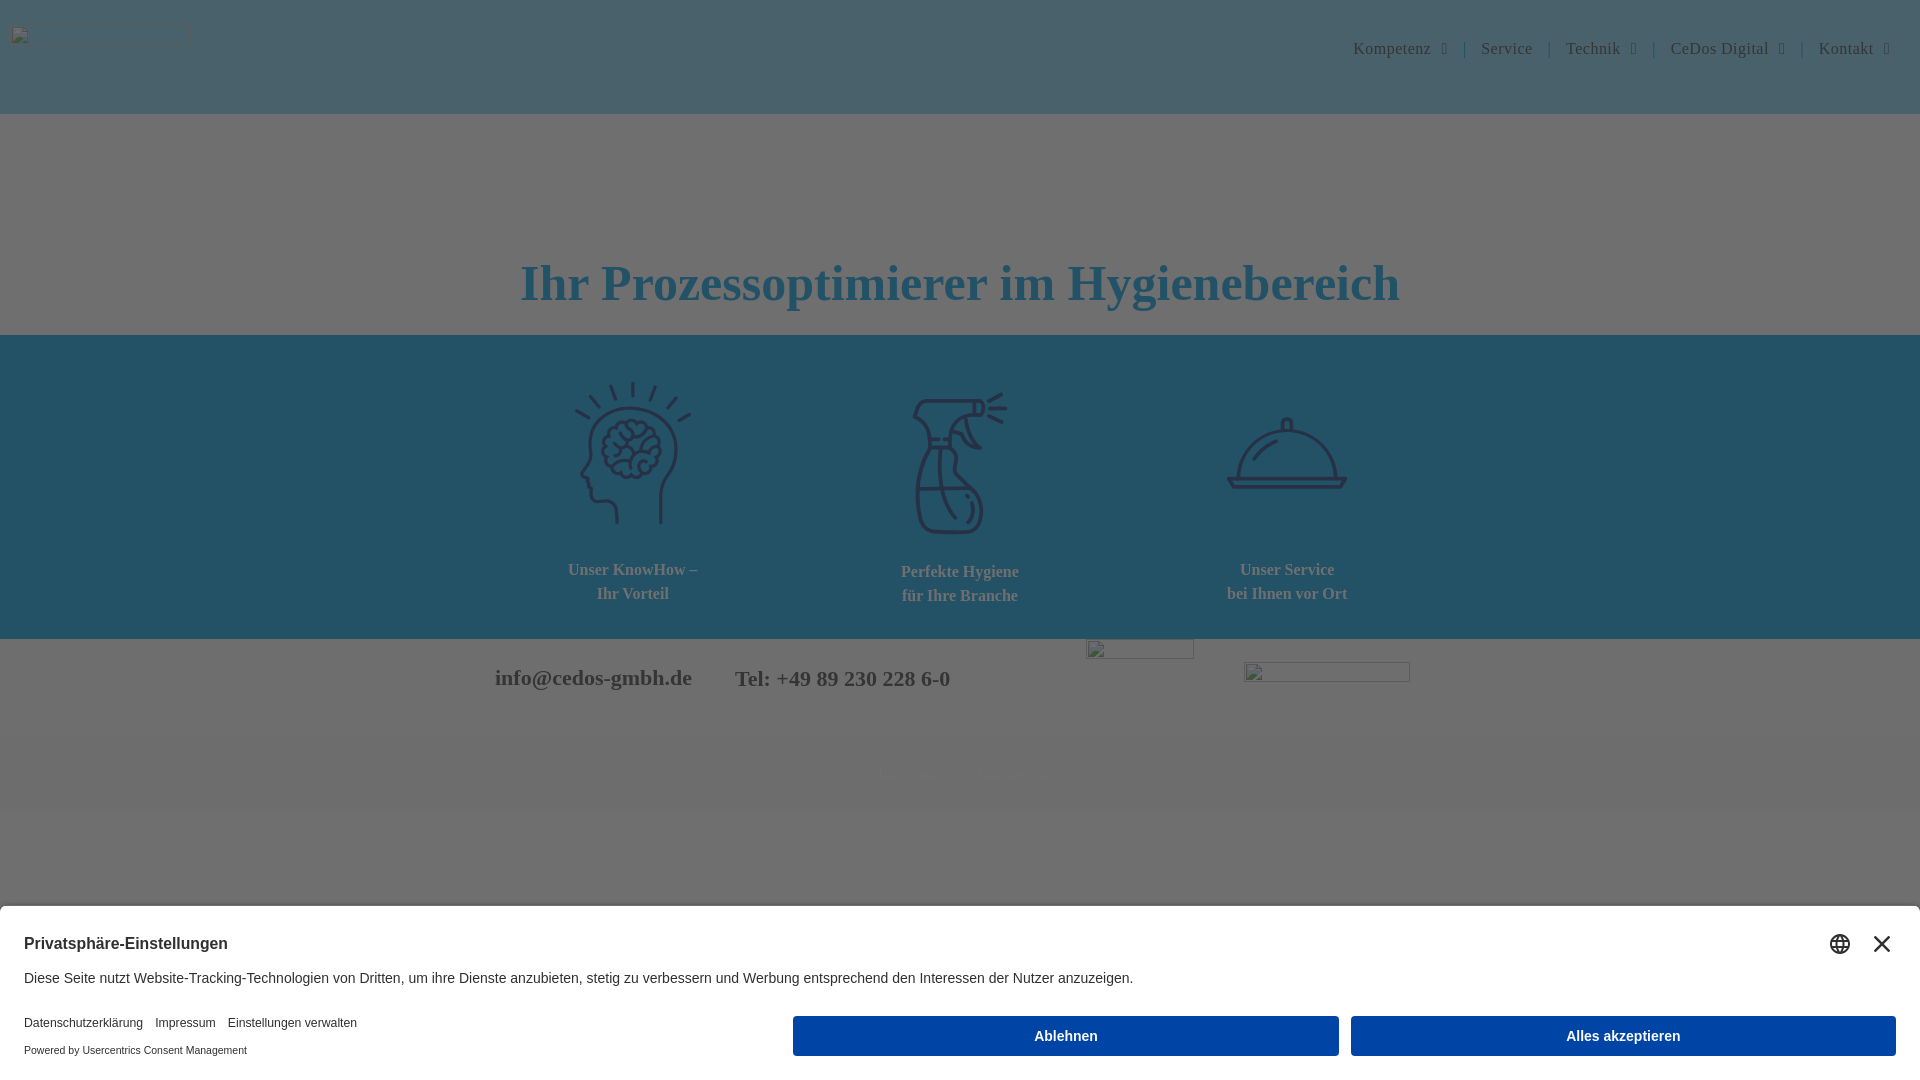 The image size is (1920, 1080). I want to click on Impressum, so click(914, 774).